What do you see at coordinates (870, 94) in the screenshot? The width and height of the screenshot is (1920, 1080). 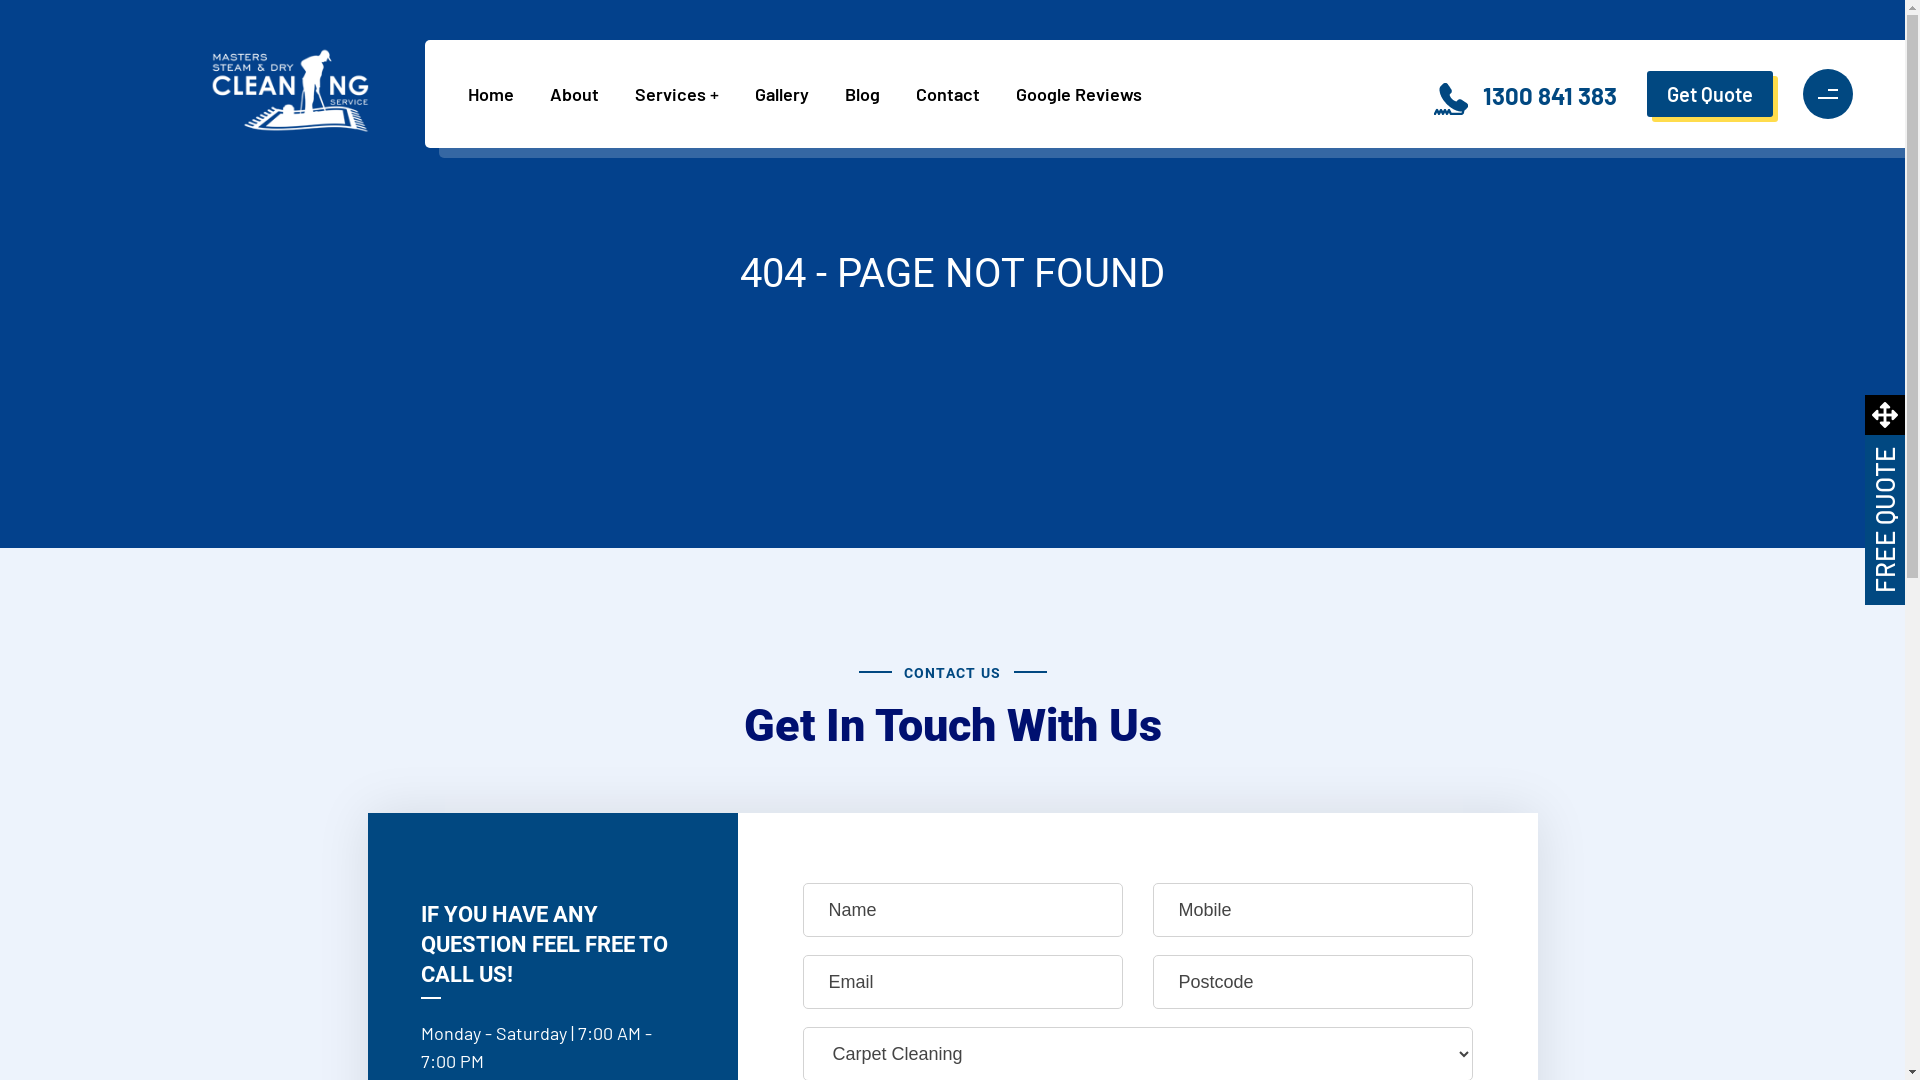 I see `Blog` at bounding box center [870, 94].